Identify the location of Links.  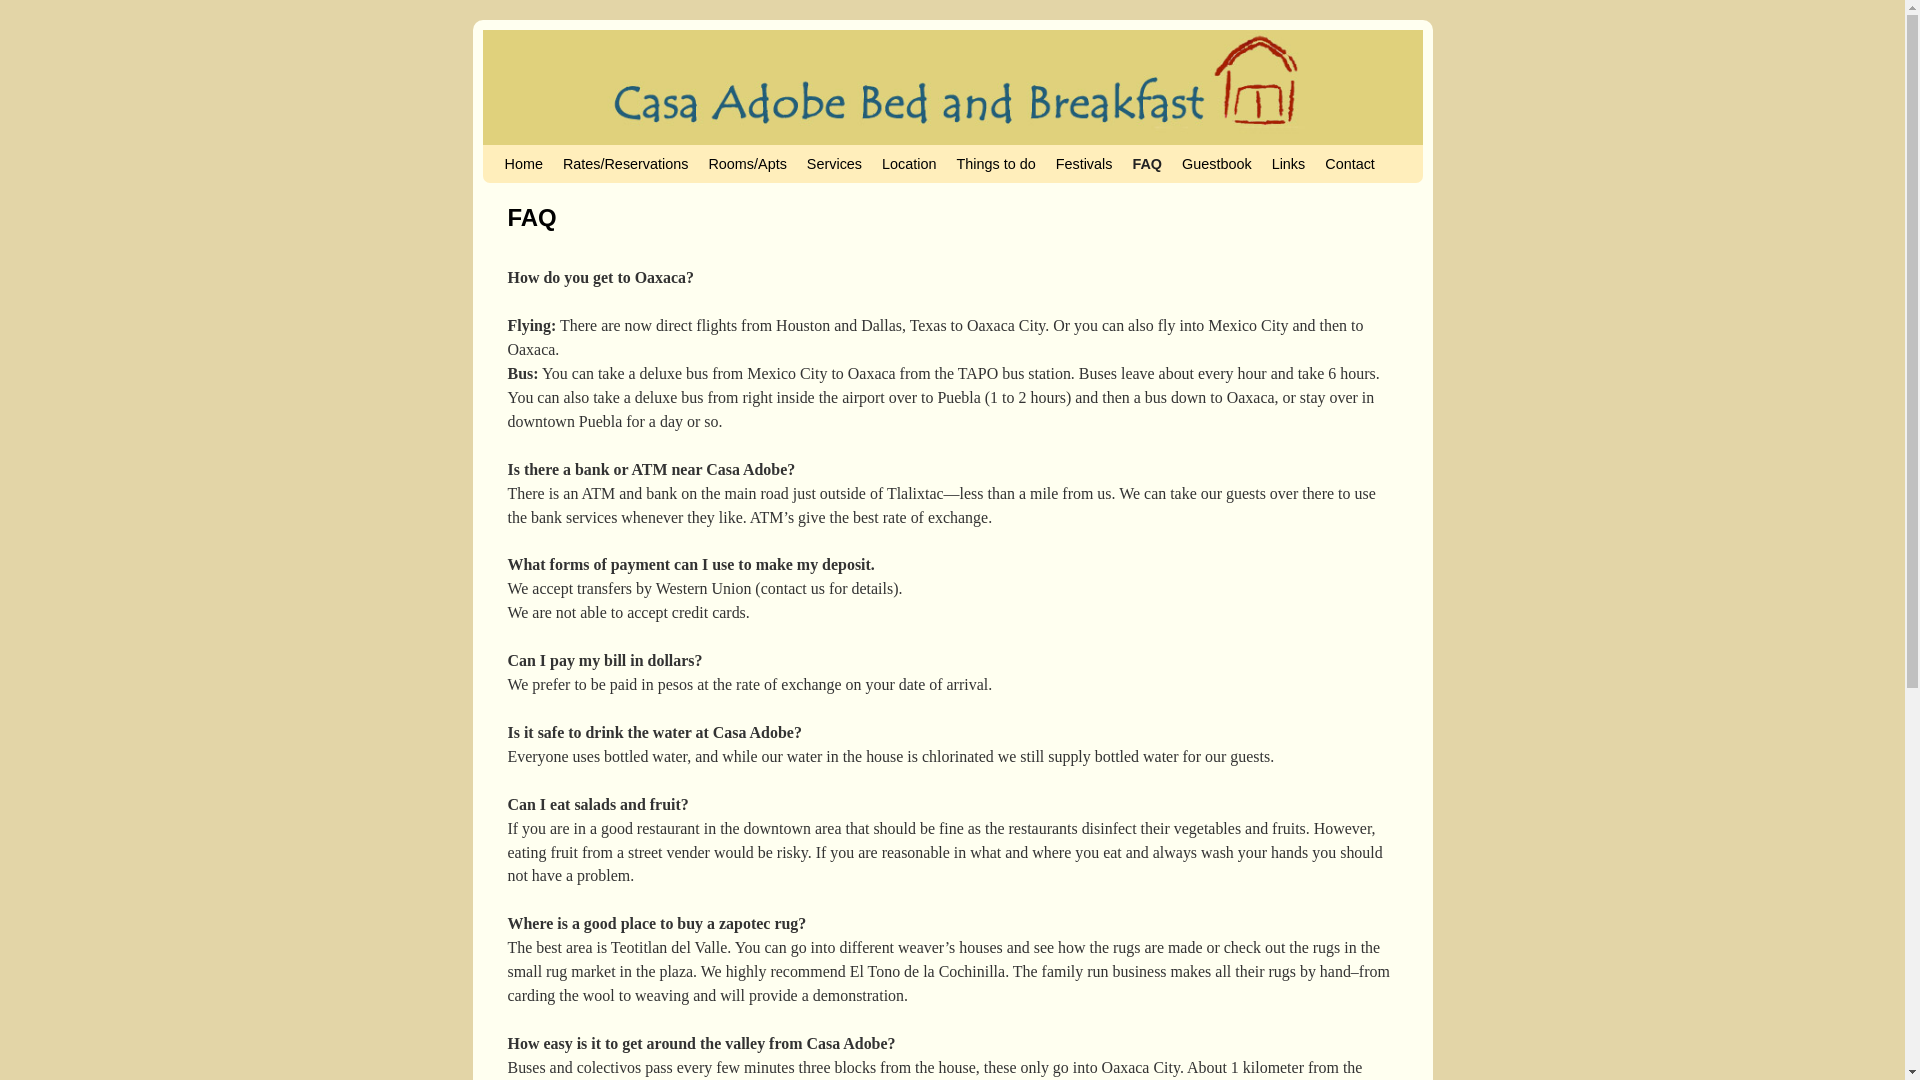
(1288, 163).